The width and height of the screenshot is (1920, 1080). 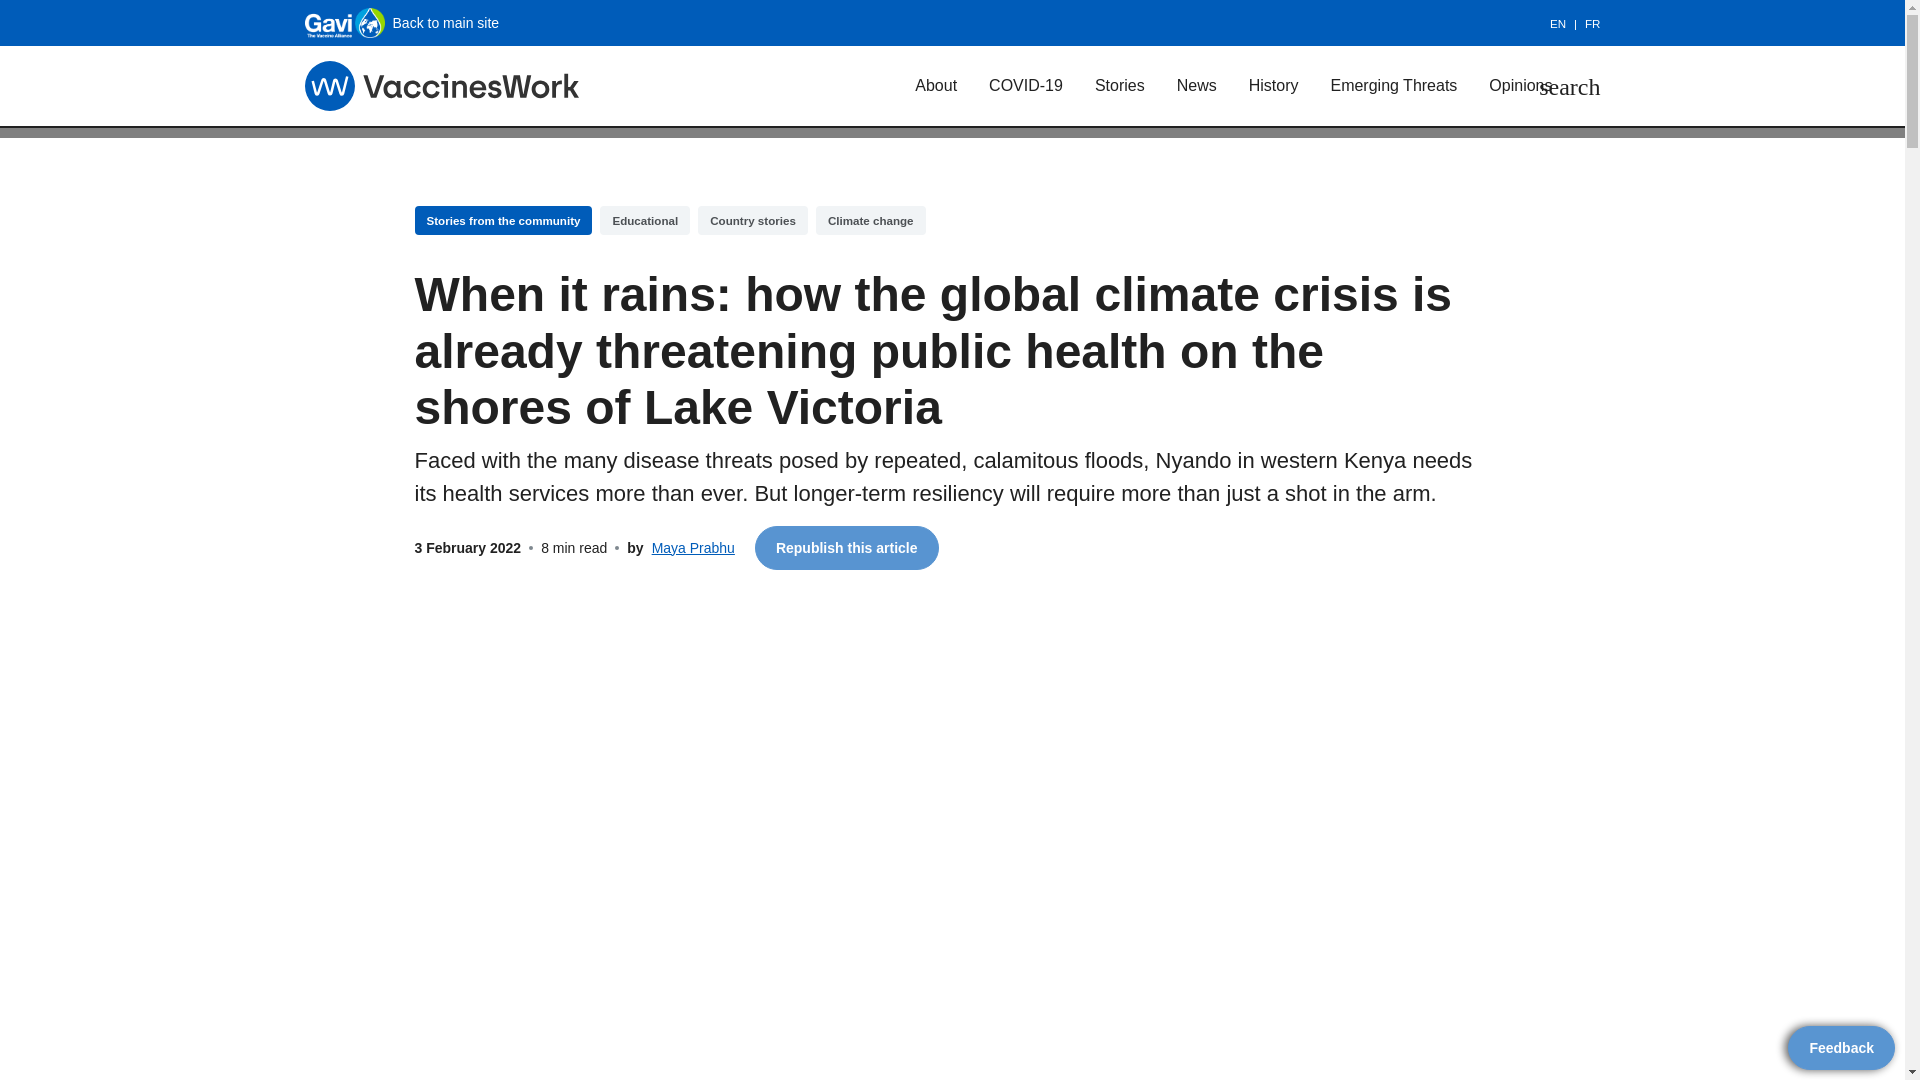 I want to click on Country stories, so click(x=753, y=220).